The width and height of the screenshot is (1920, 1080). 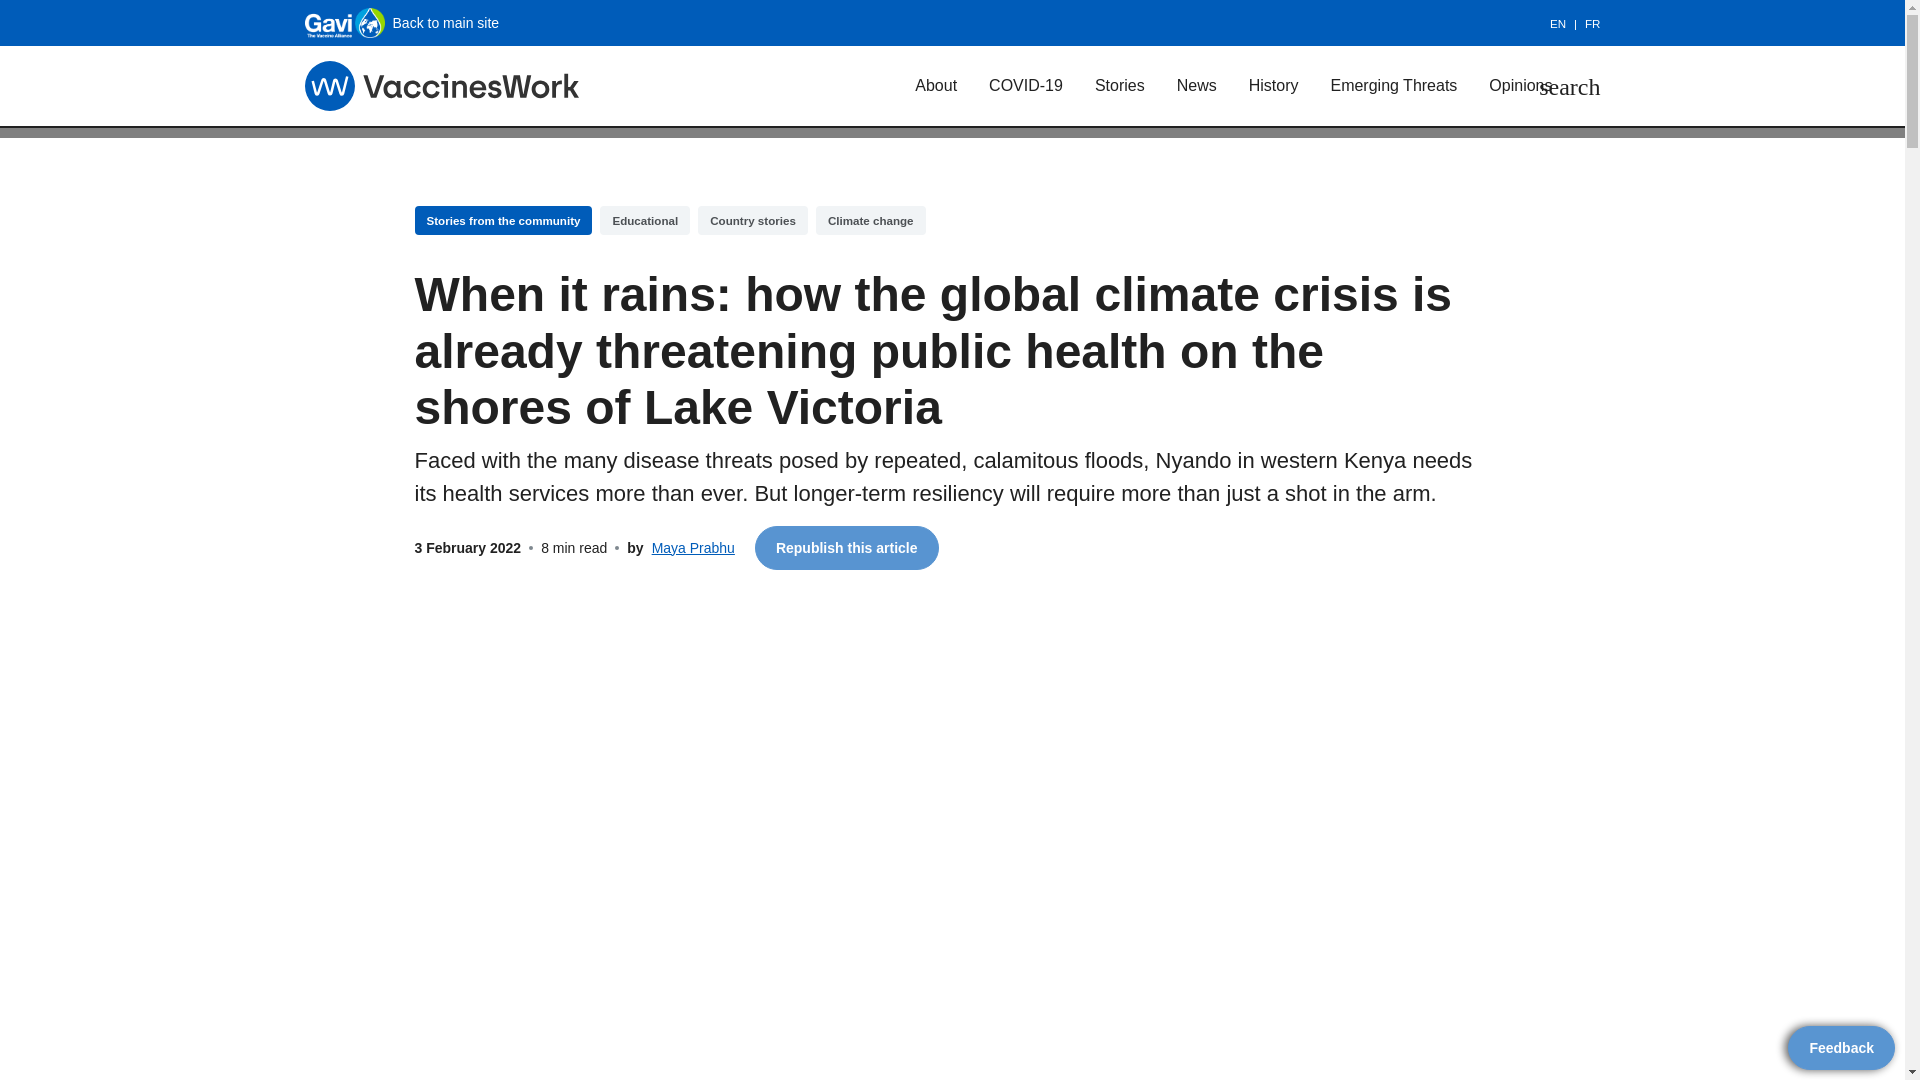 I want to click on Country stories, so click(x=753, y=220).